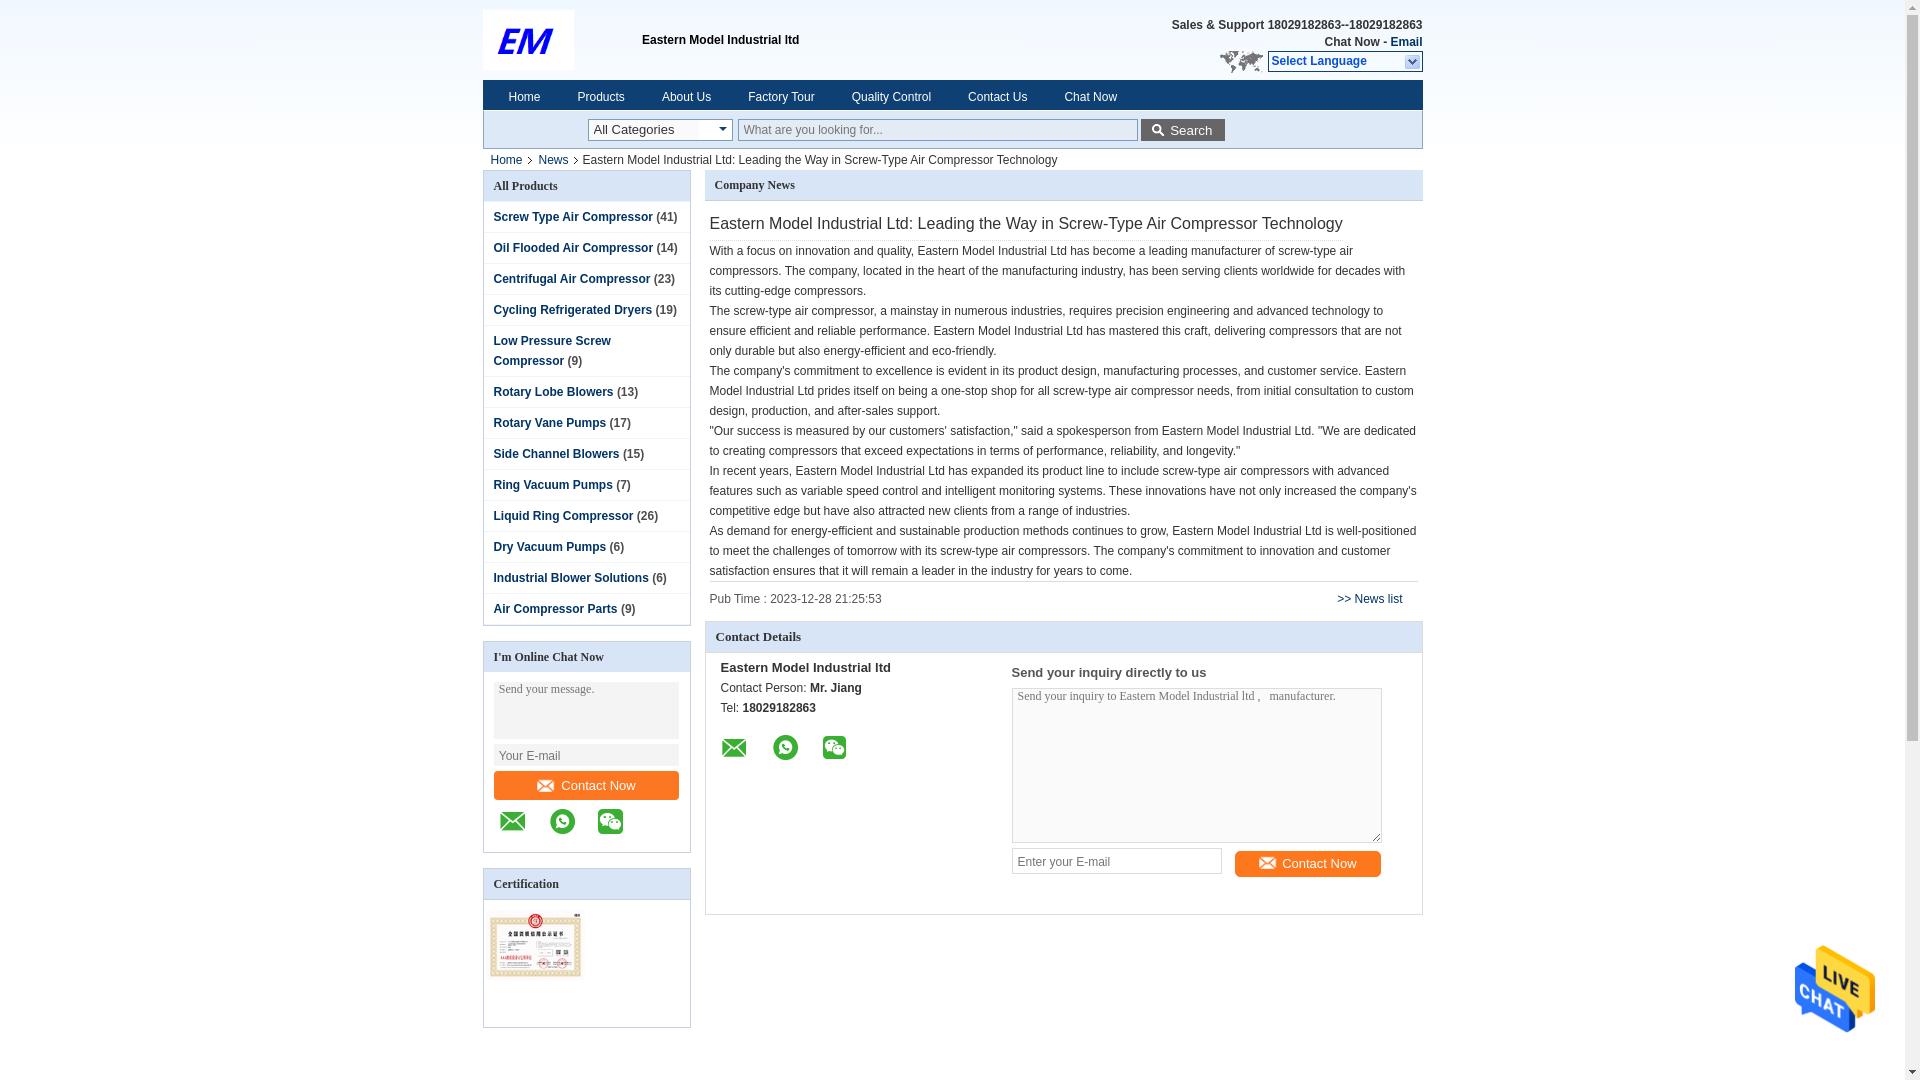 The width and height of the screenshot is (1920, 1080). What do you see at coordinates (572, 216) in the screenshot?
I see `Screw Type Air Compressor` at bounding box center [572, 216].